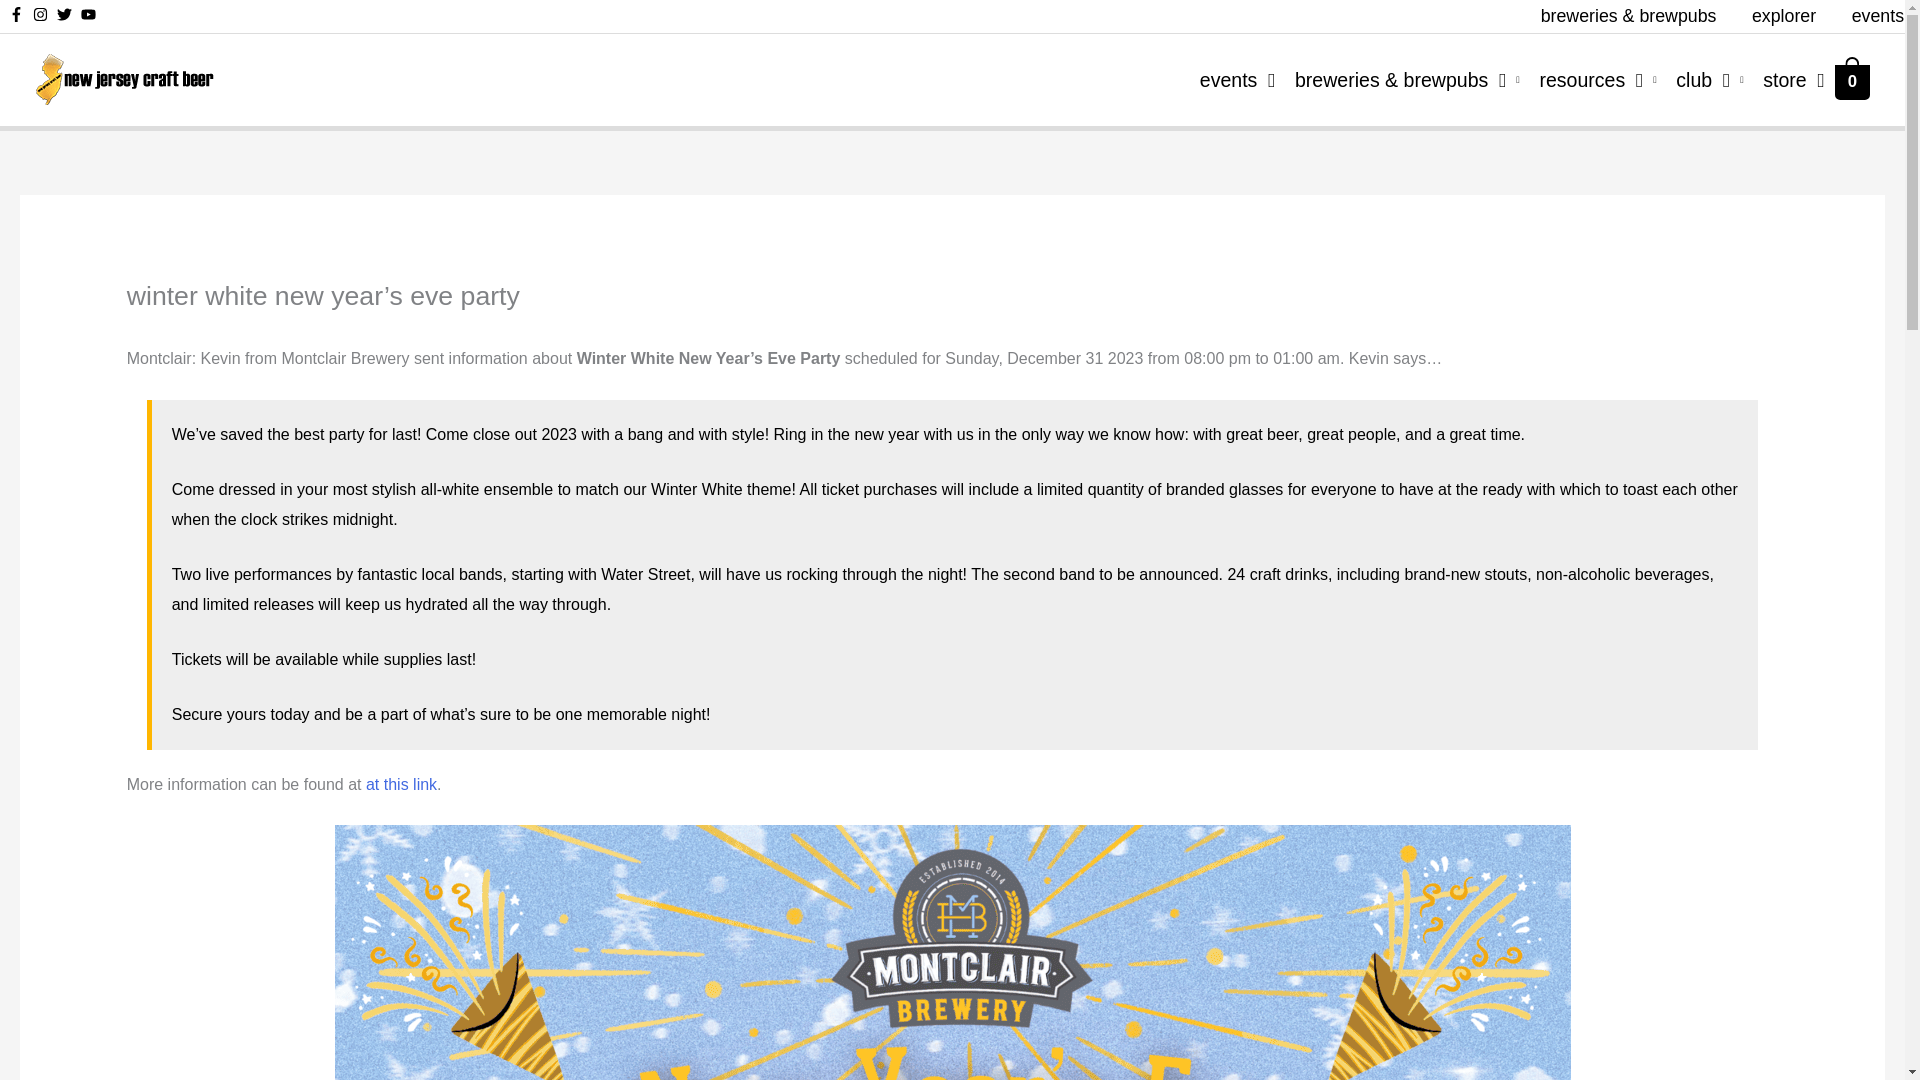 This screenshot has height=1080, width=1920. What do you see at coordinates (1868, 16) in the screenshot?
I see `events` at bounding box center [1868, 16].